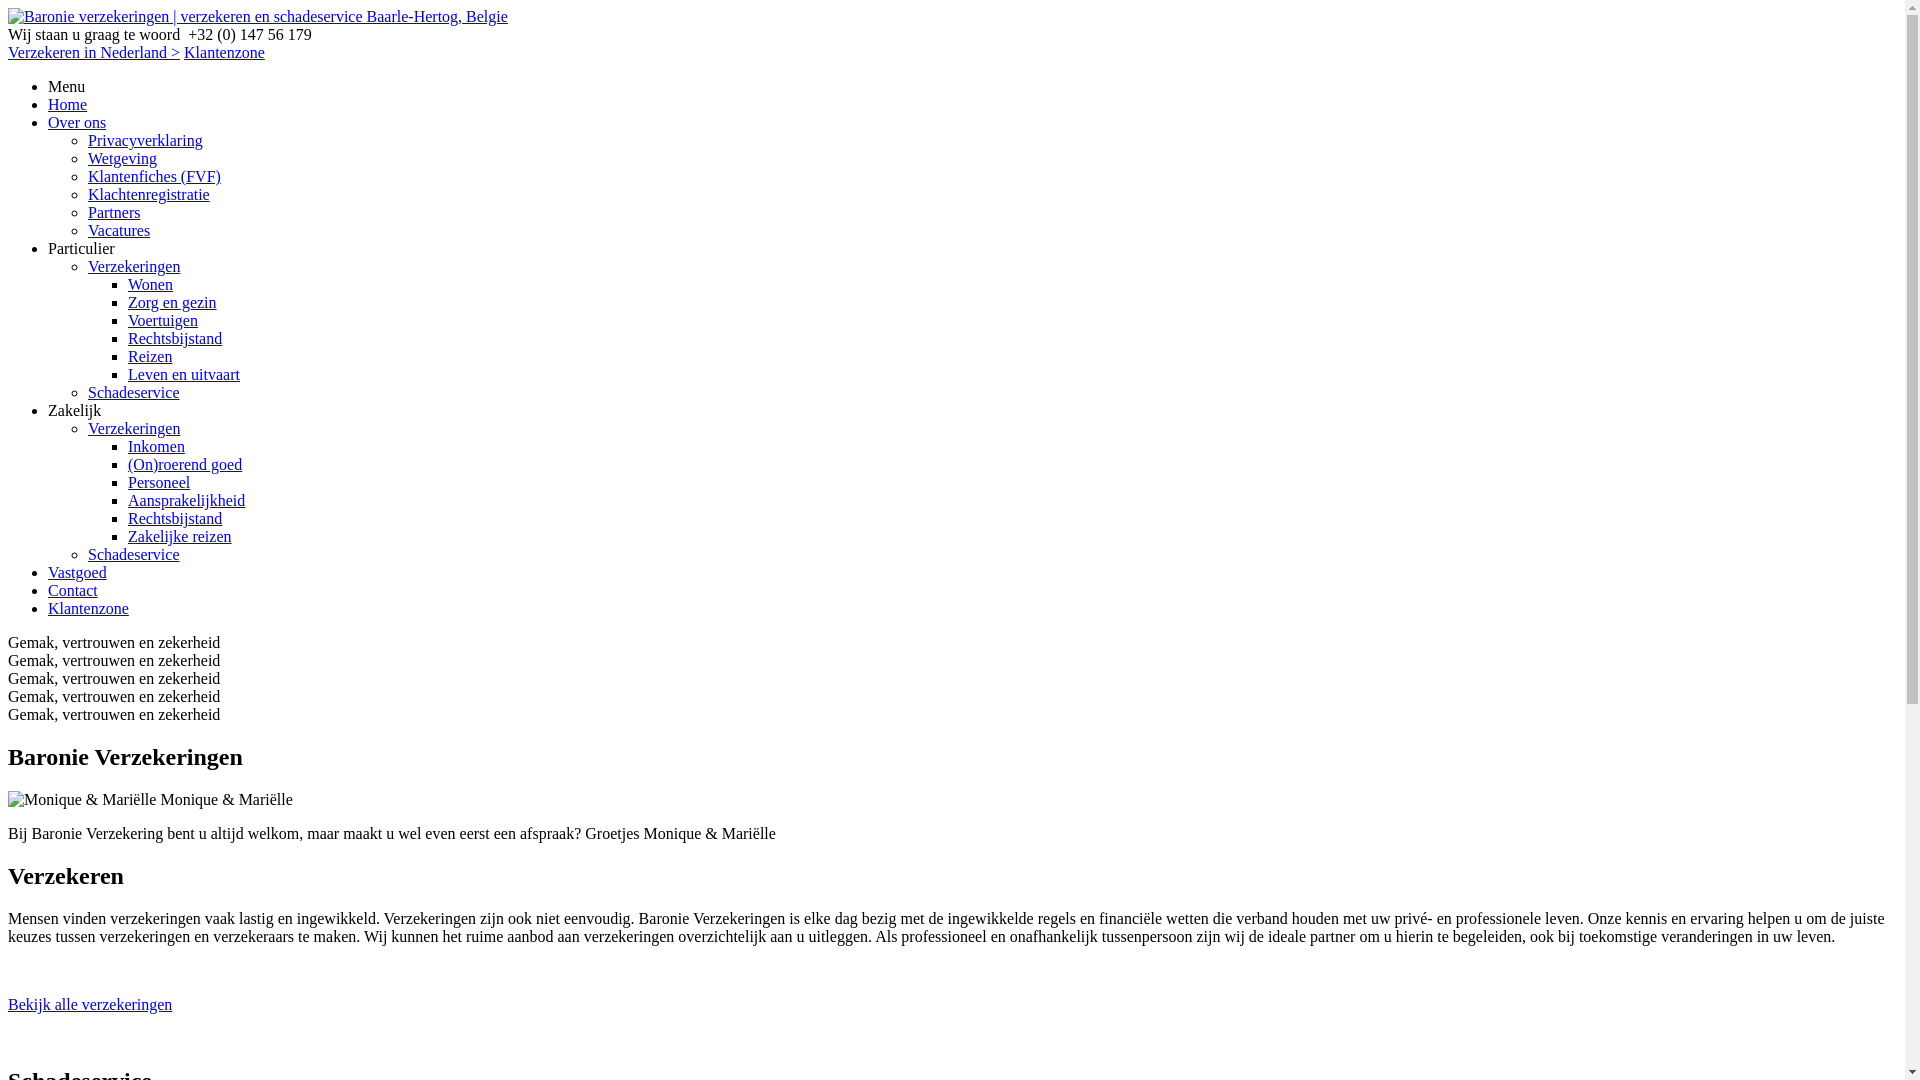  Describe the element at coordinates (78, 572) in the screenshot. I see `Vastgoed` at that location.